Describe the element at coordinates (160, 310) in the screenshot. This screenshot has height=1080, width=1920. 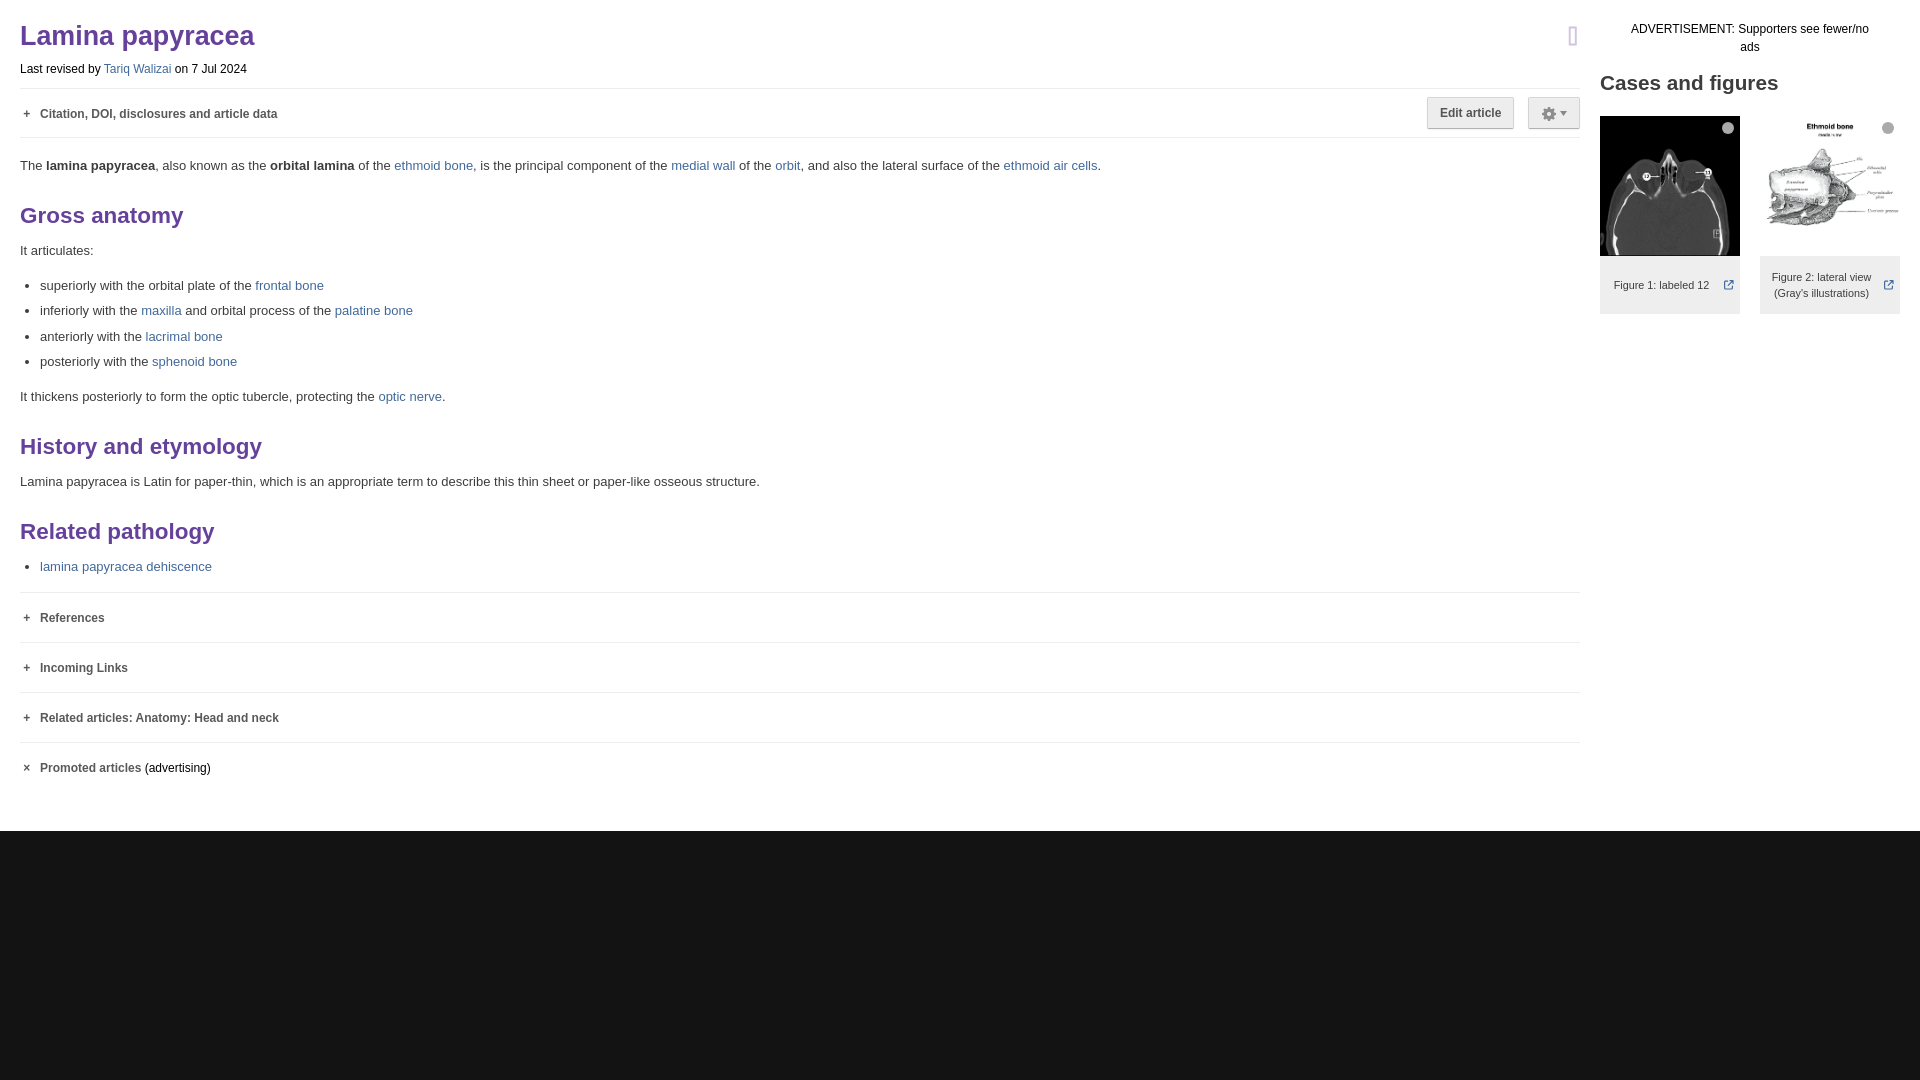
I see `maxilla` at that location.